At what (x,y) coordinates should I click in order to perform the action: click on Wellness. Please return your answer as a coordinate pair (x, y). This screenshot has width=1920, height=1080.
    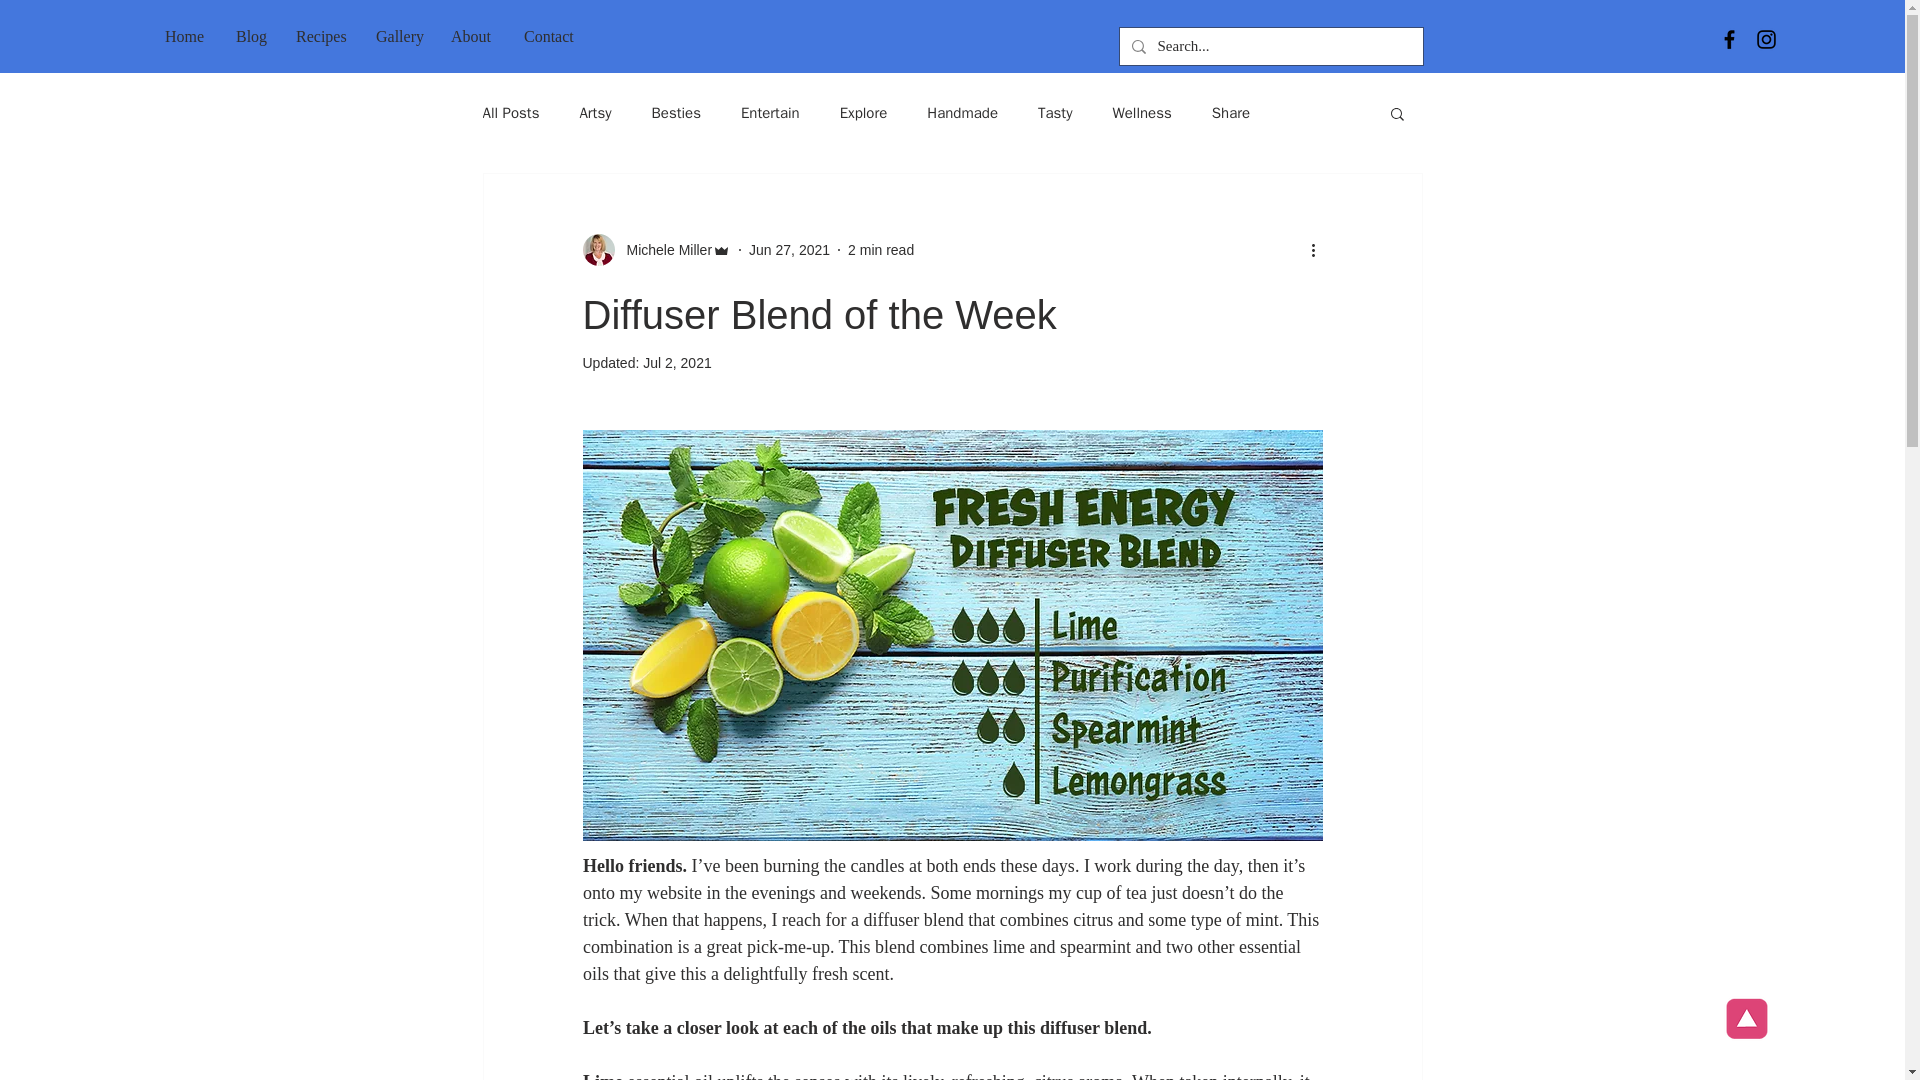
    Looking at the image, I should click on (1141, 113).